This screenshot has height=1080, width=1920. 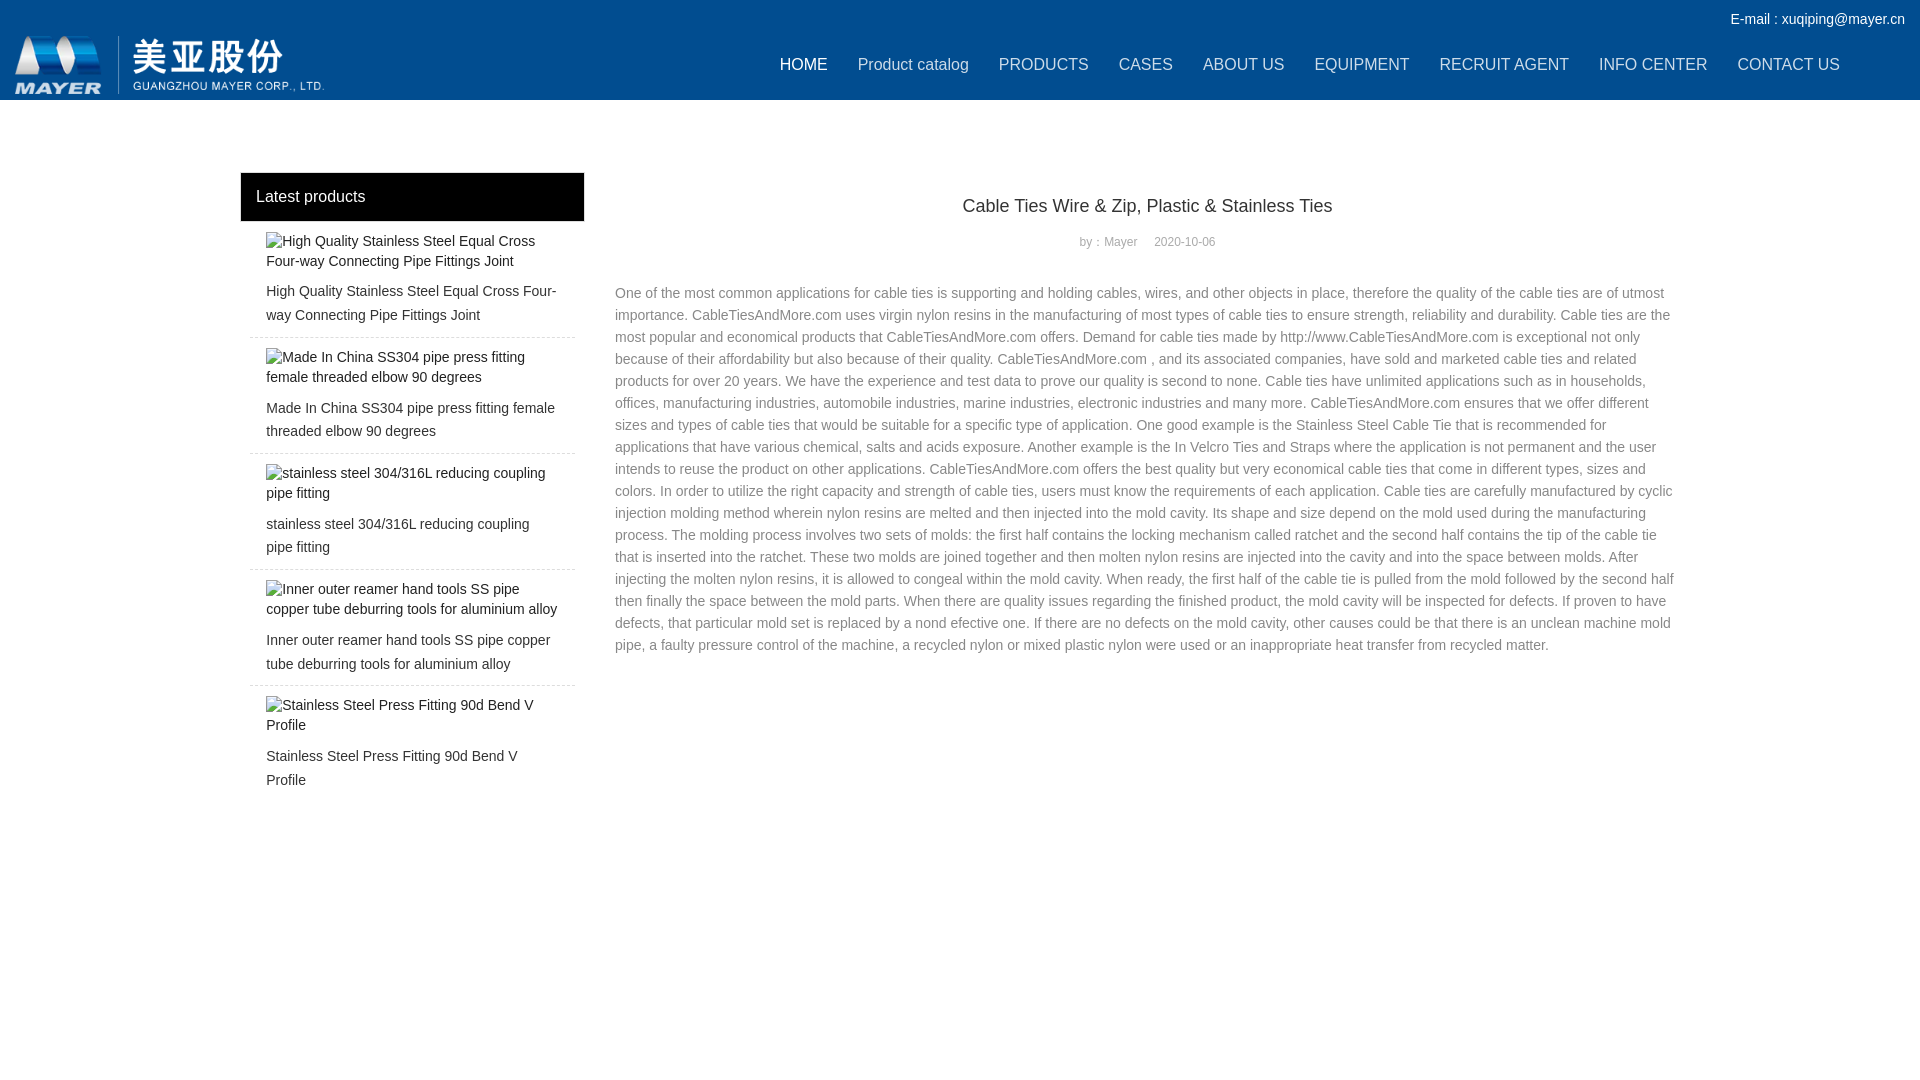 I want to click on ABOUT US, so click(x=1244, y=65).